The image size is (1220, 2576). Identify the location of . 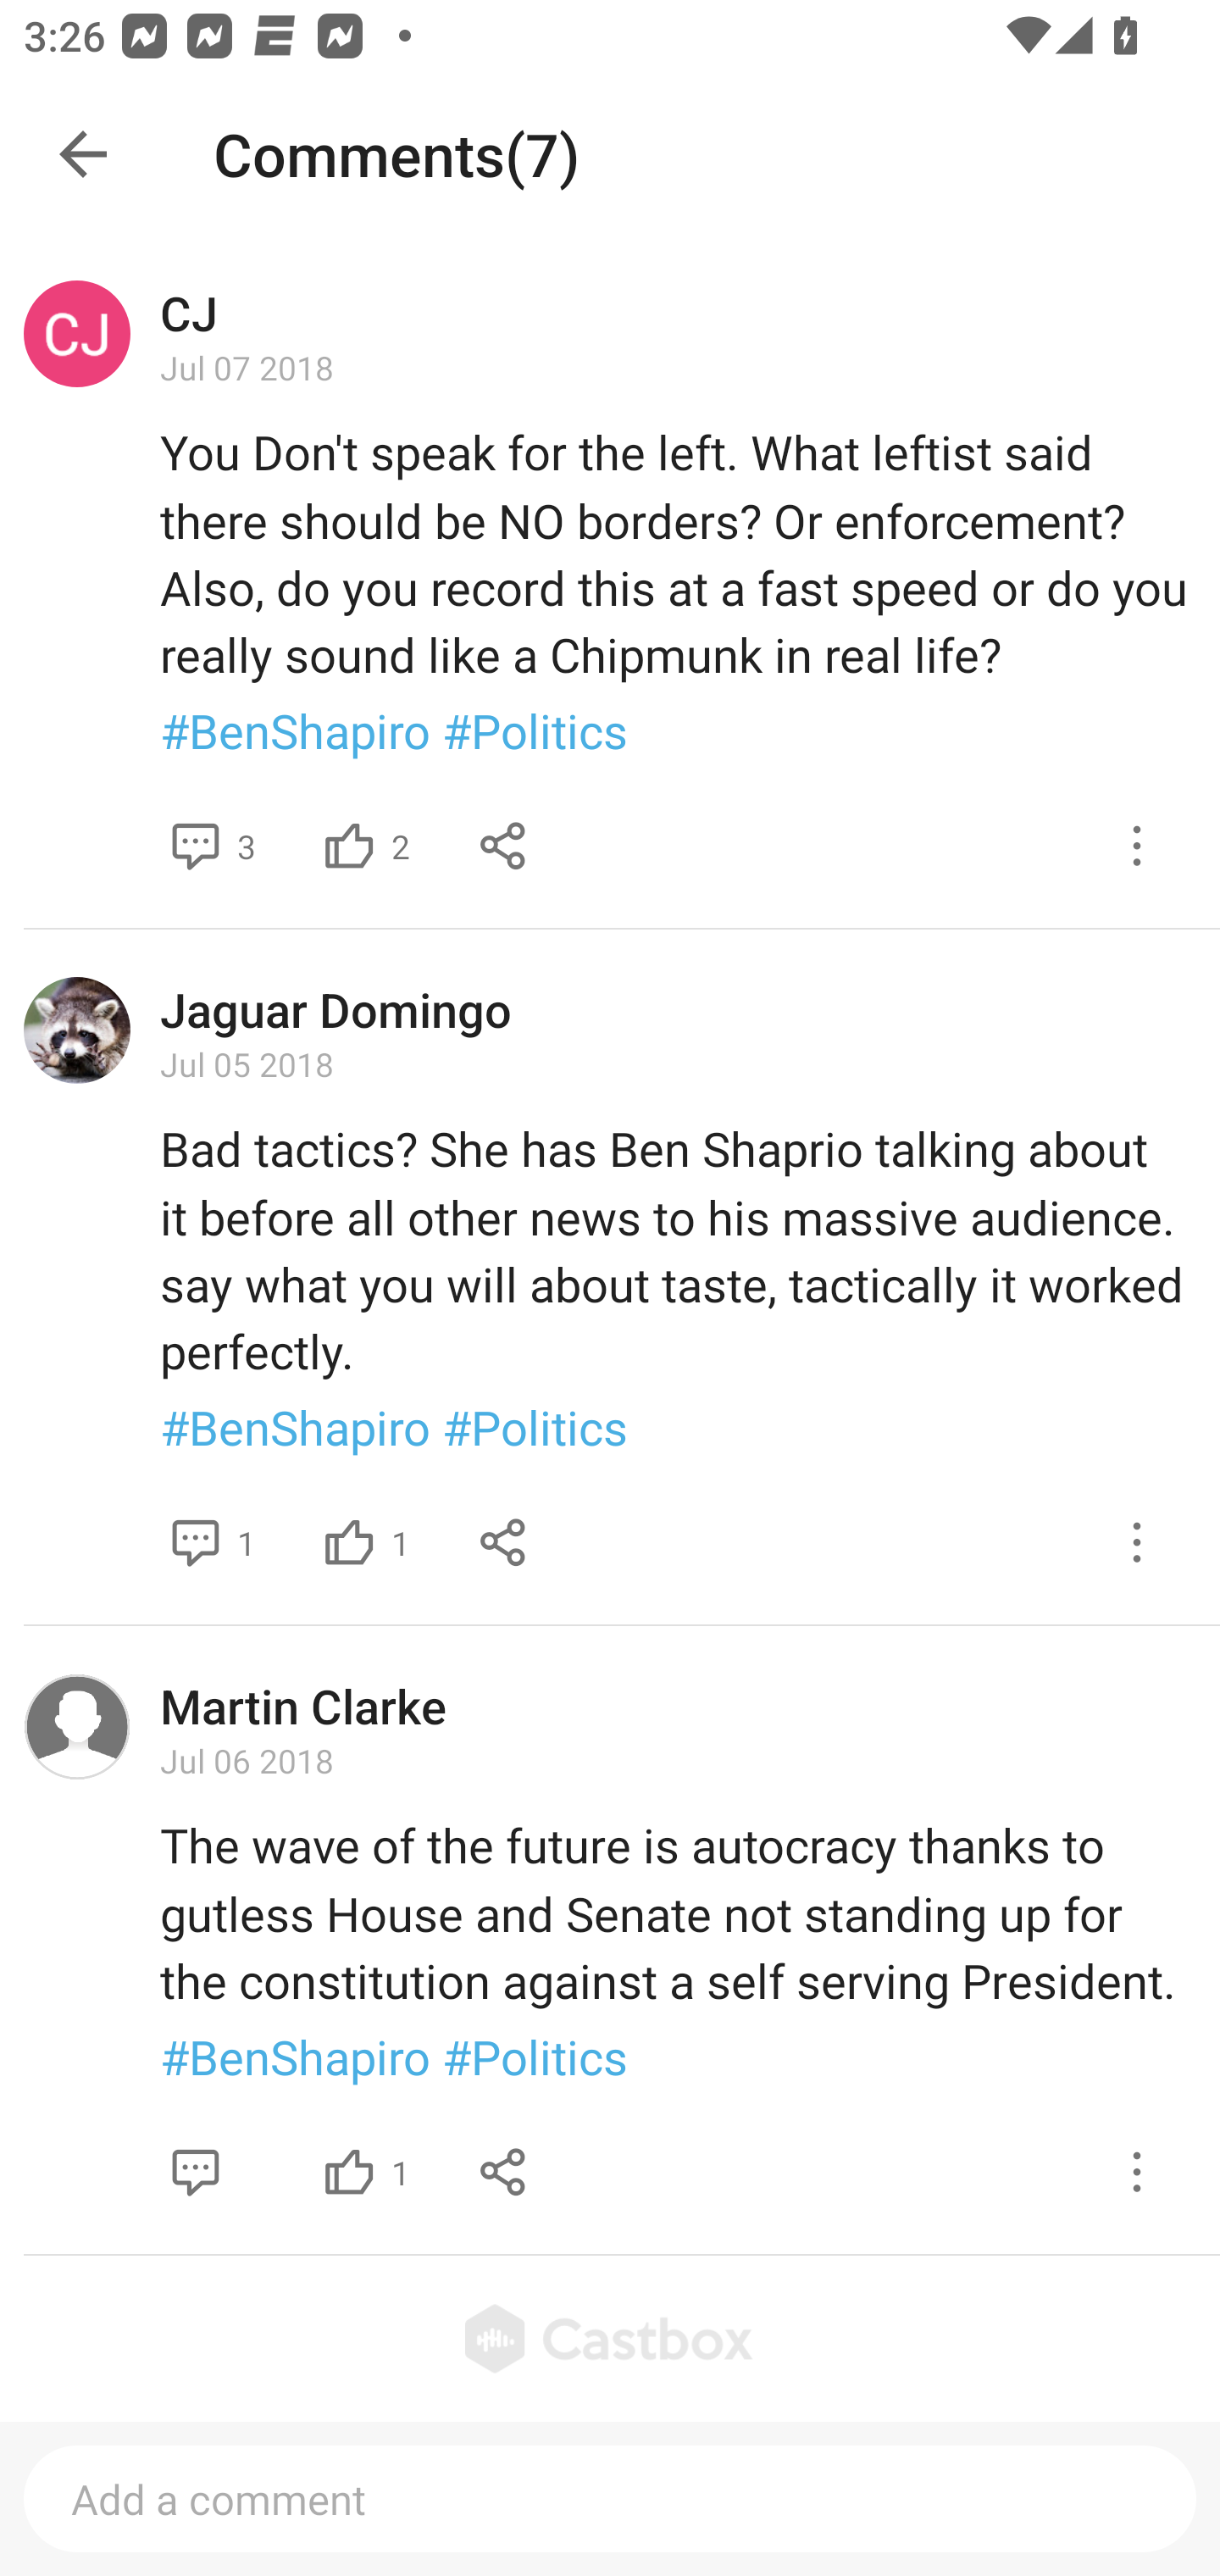
(504, 2171).